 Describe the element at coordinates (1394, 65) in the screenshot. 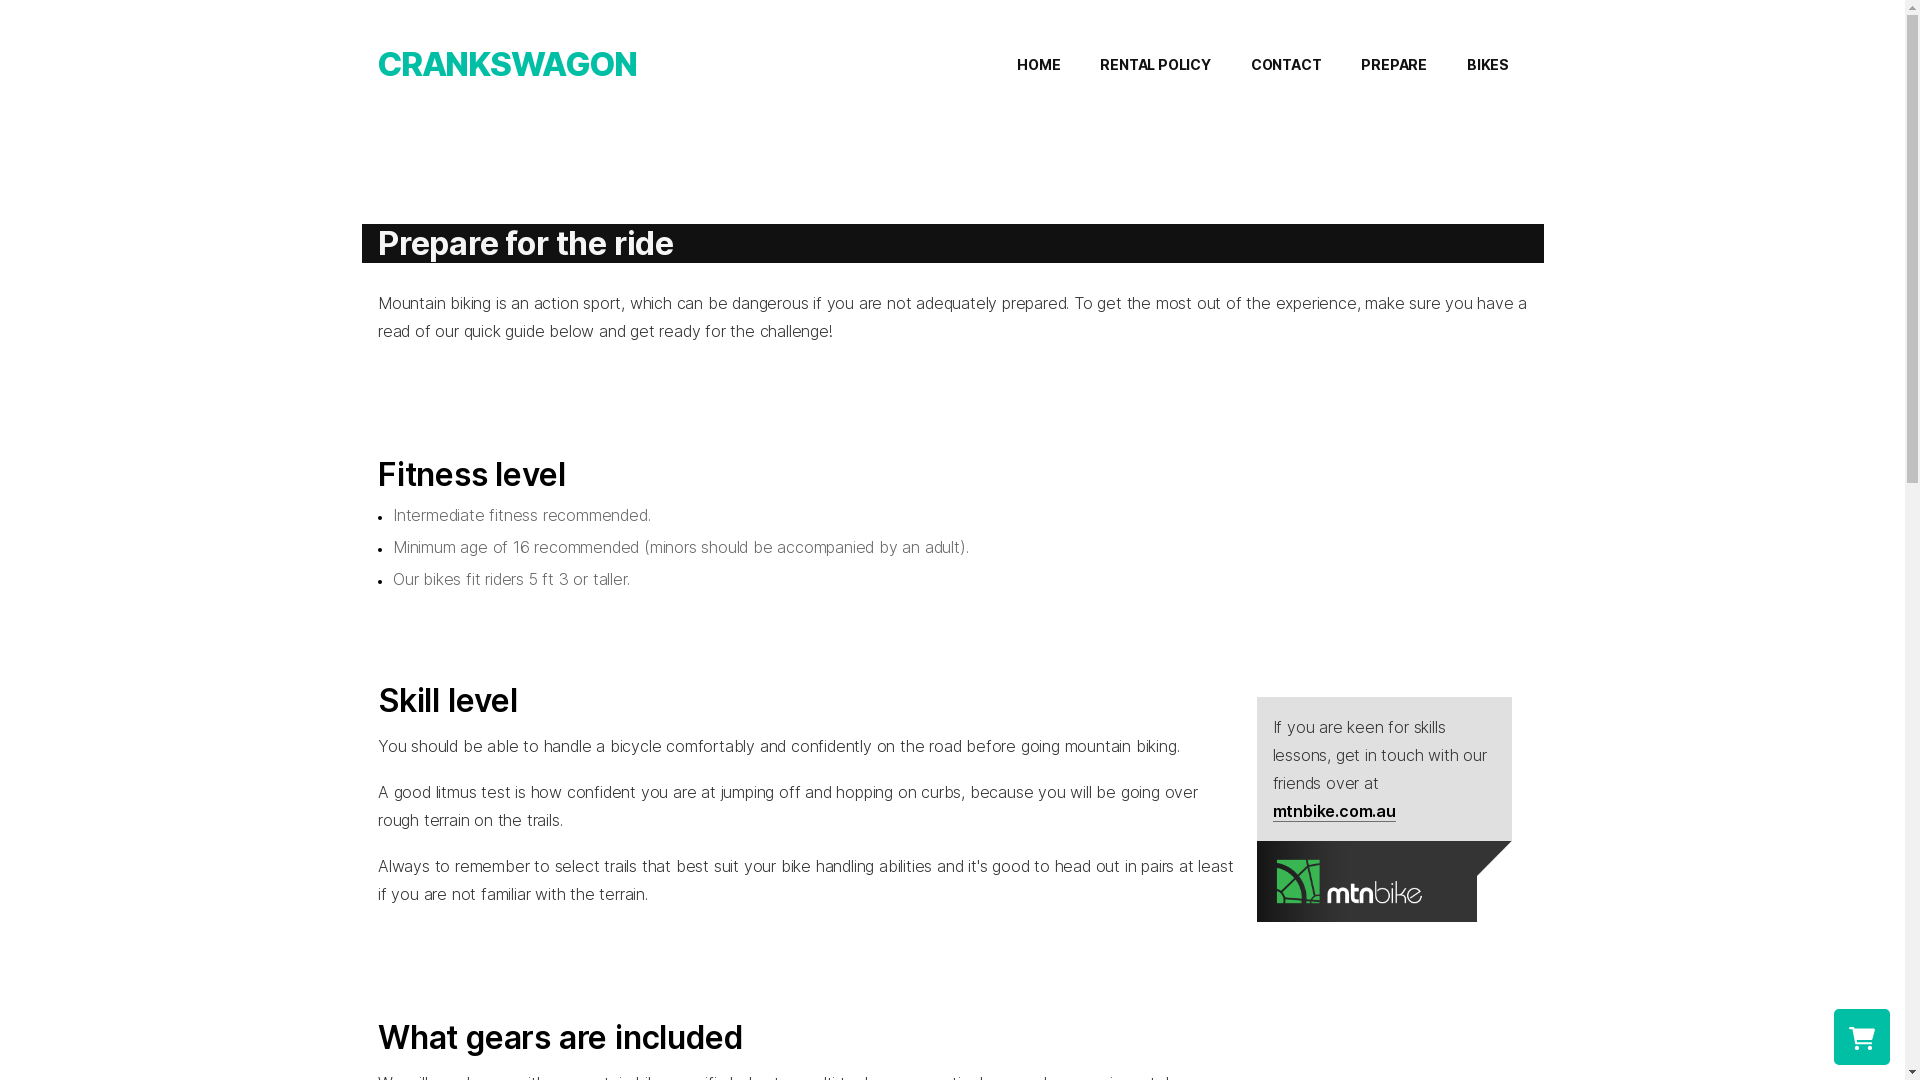

I see `PREPARE` at that location.